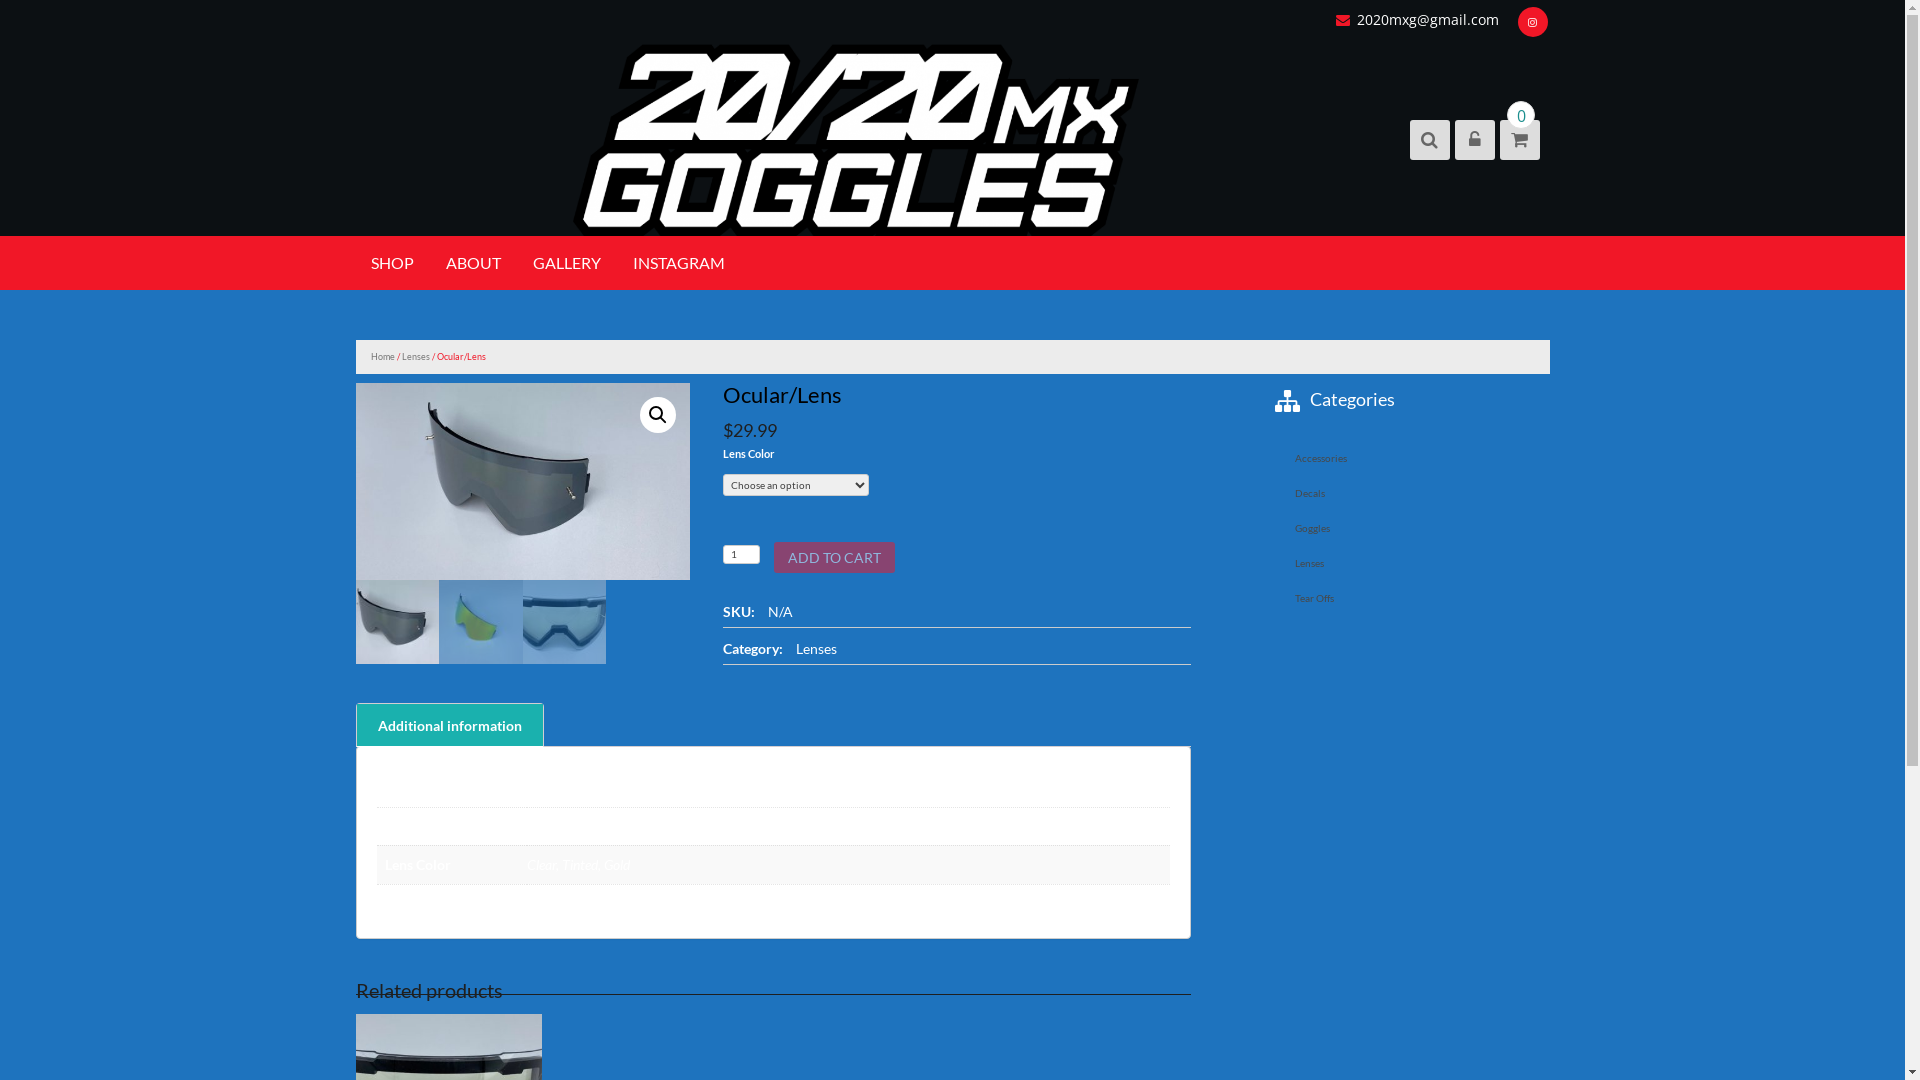  I want to click on 0, so click(1518, 140).